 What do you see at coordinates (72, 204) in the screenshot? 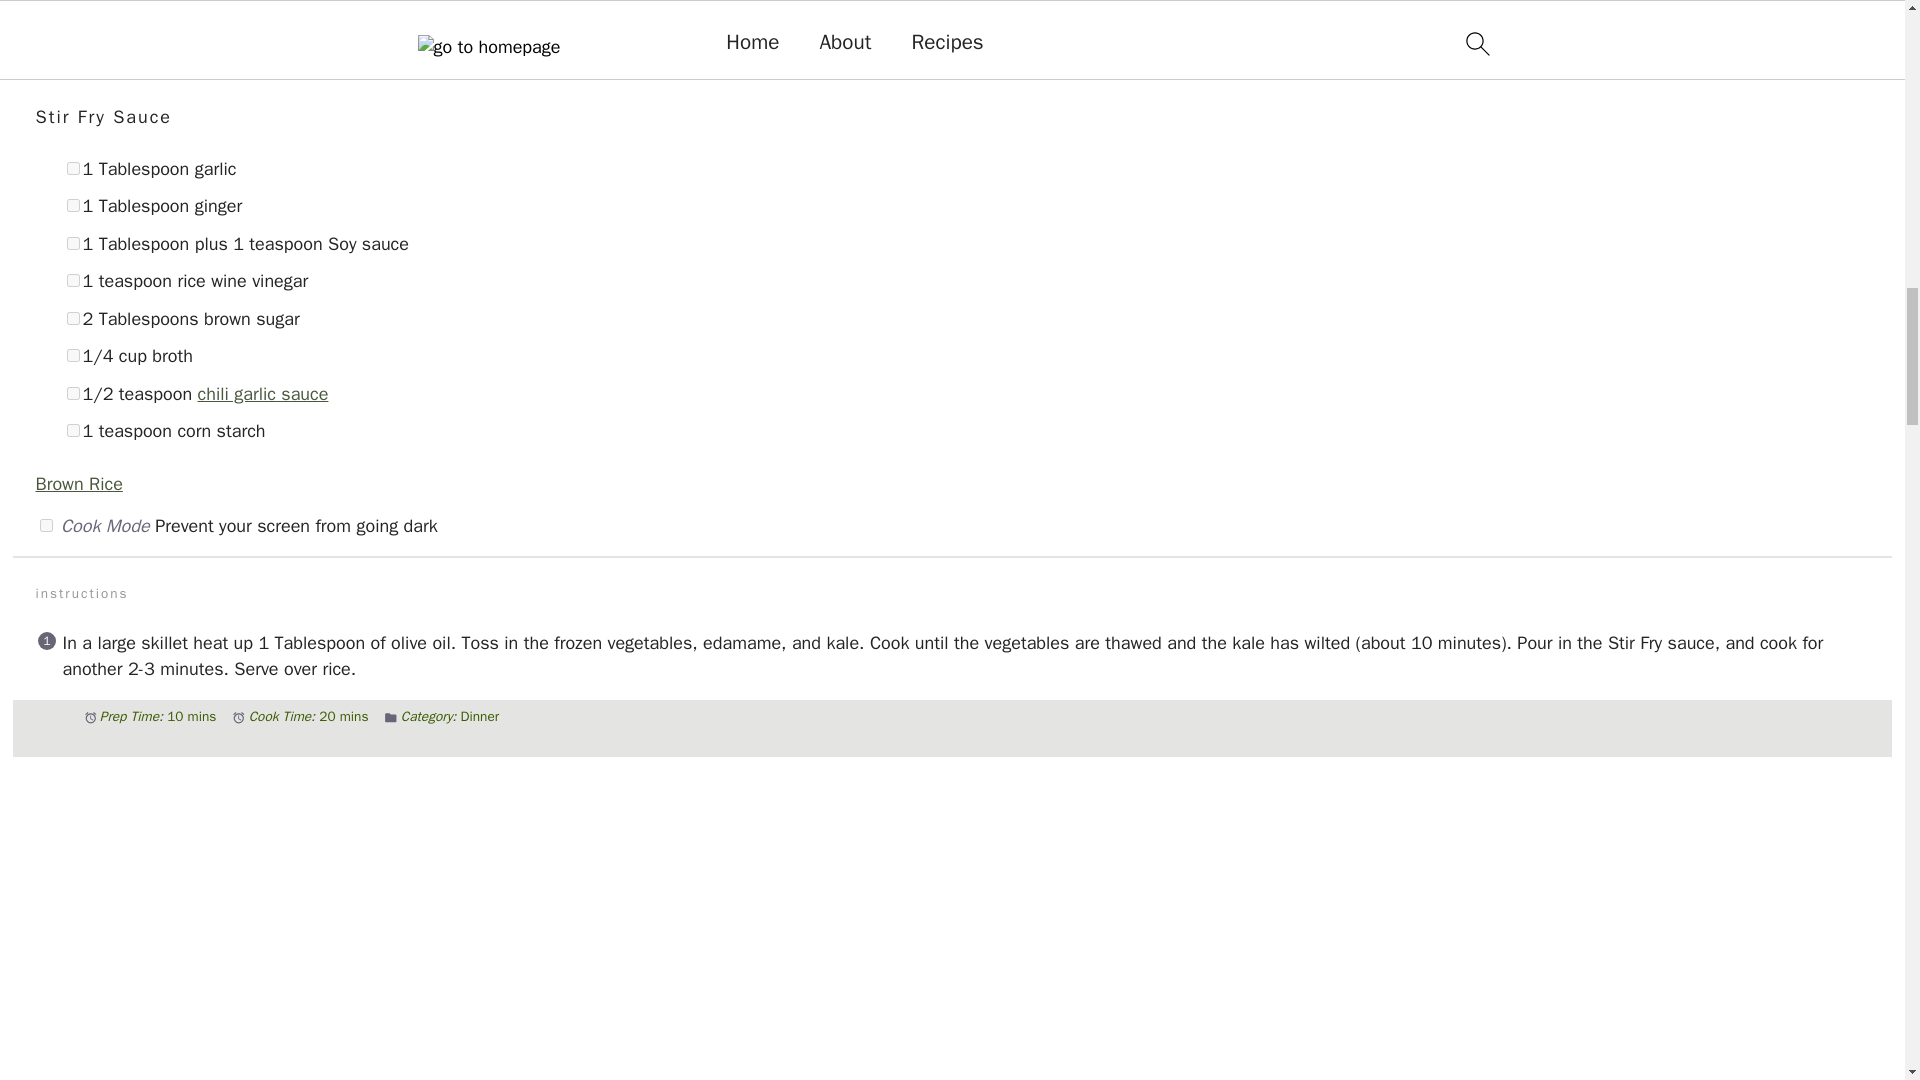
I see `on` at bounding box center [72, 204].